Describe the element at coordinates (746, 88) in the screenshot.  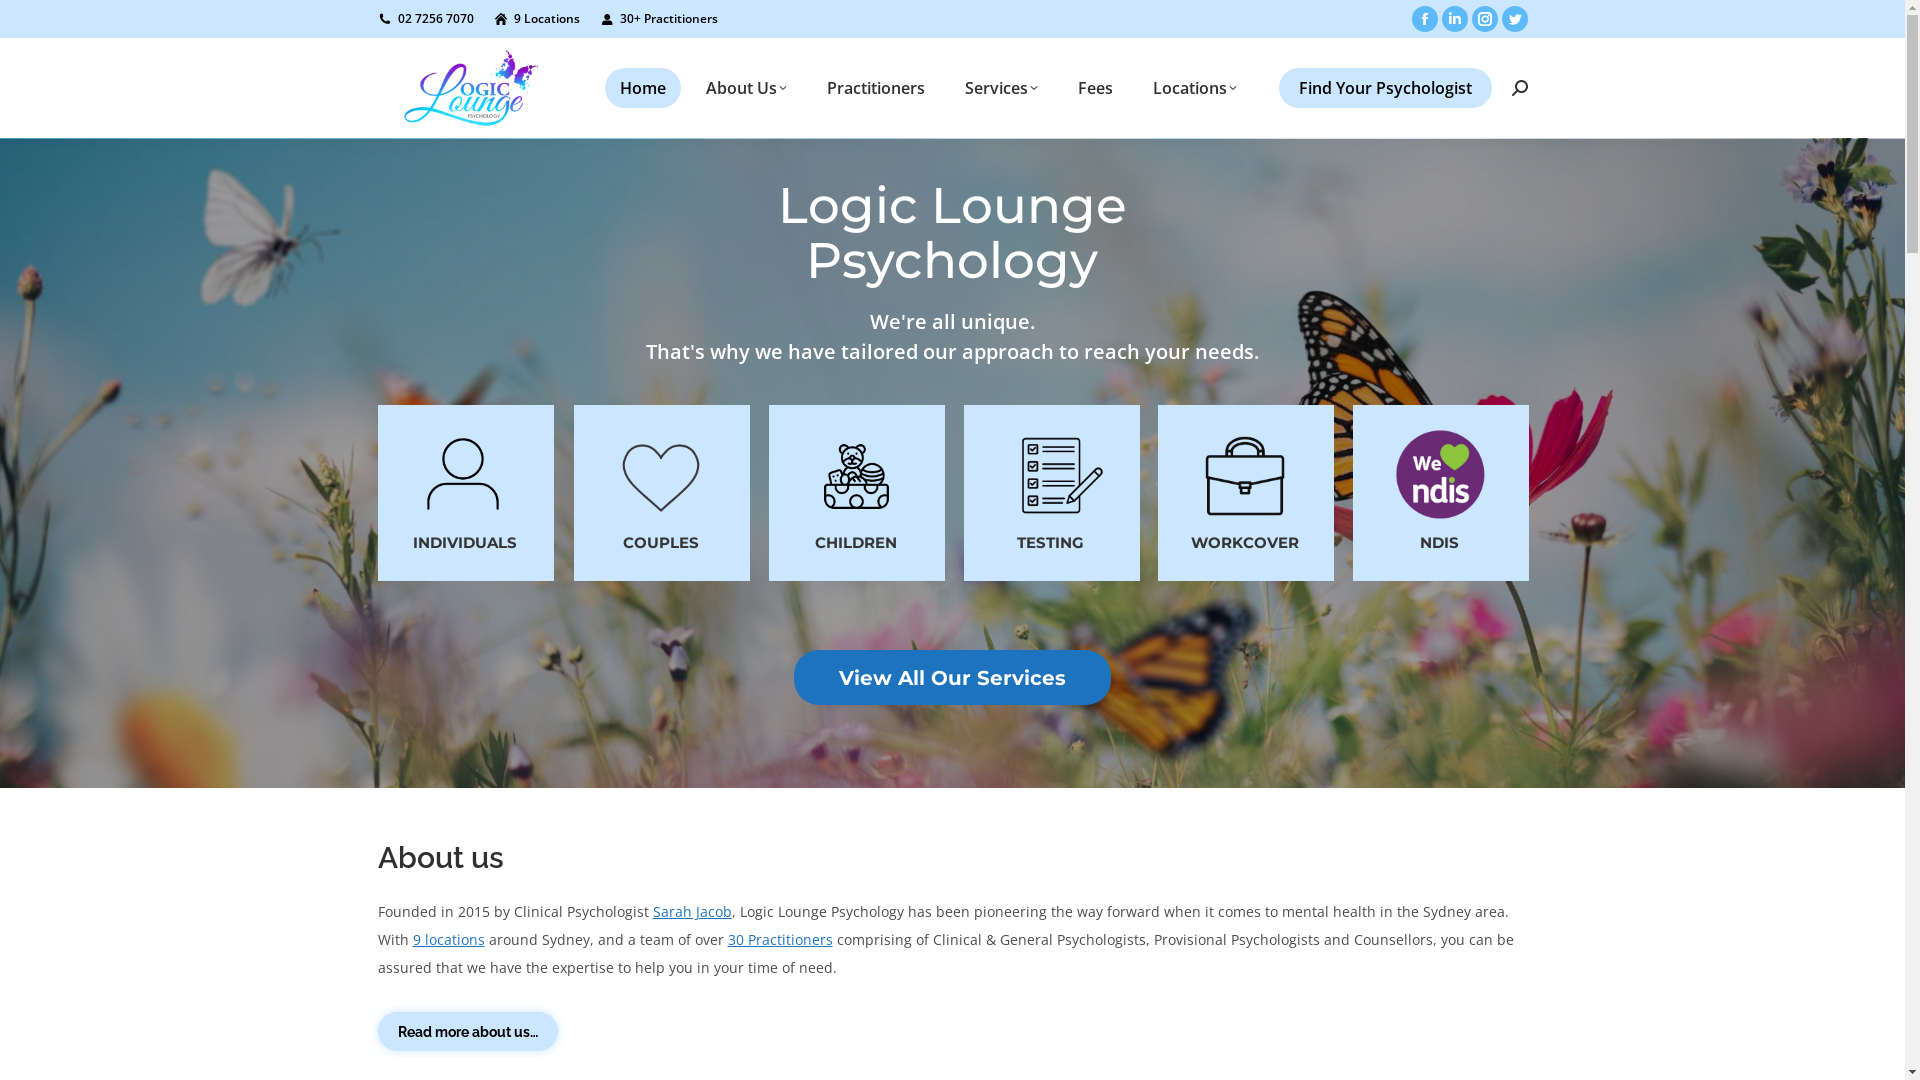
I see `About Us` at that location.